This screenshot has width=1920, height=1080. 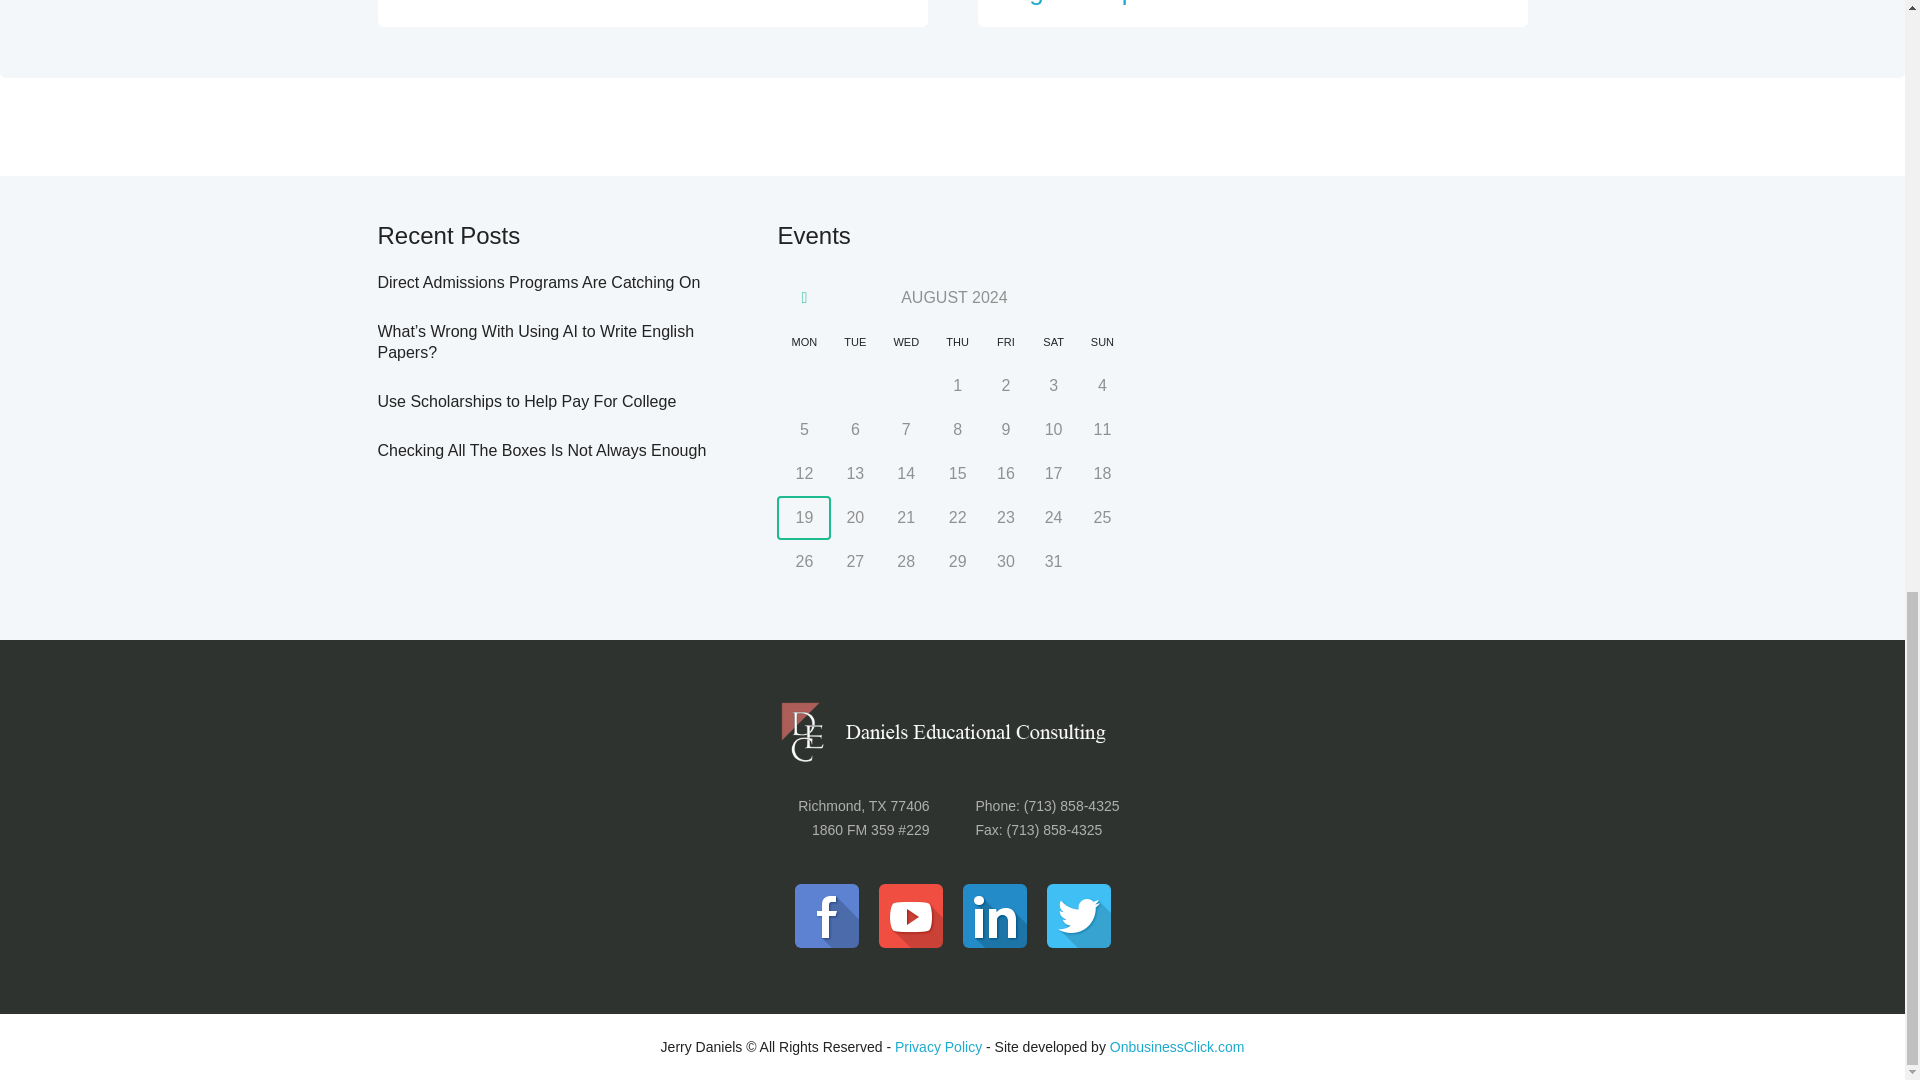 What do you see at coordinates (855, 341) in the screenshot?
I see `Tuesday` at bounding box center [855, 341].